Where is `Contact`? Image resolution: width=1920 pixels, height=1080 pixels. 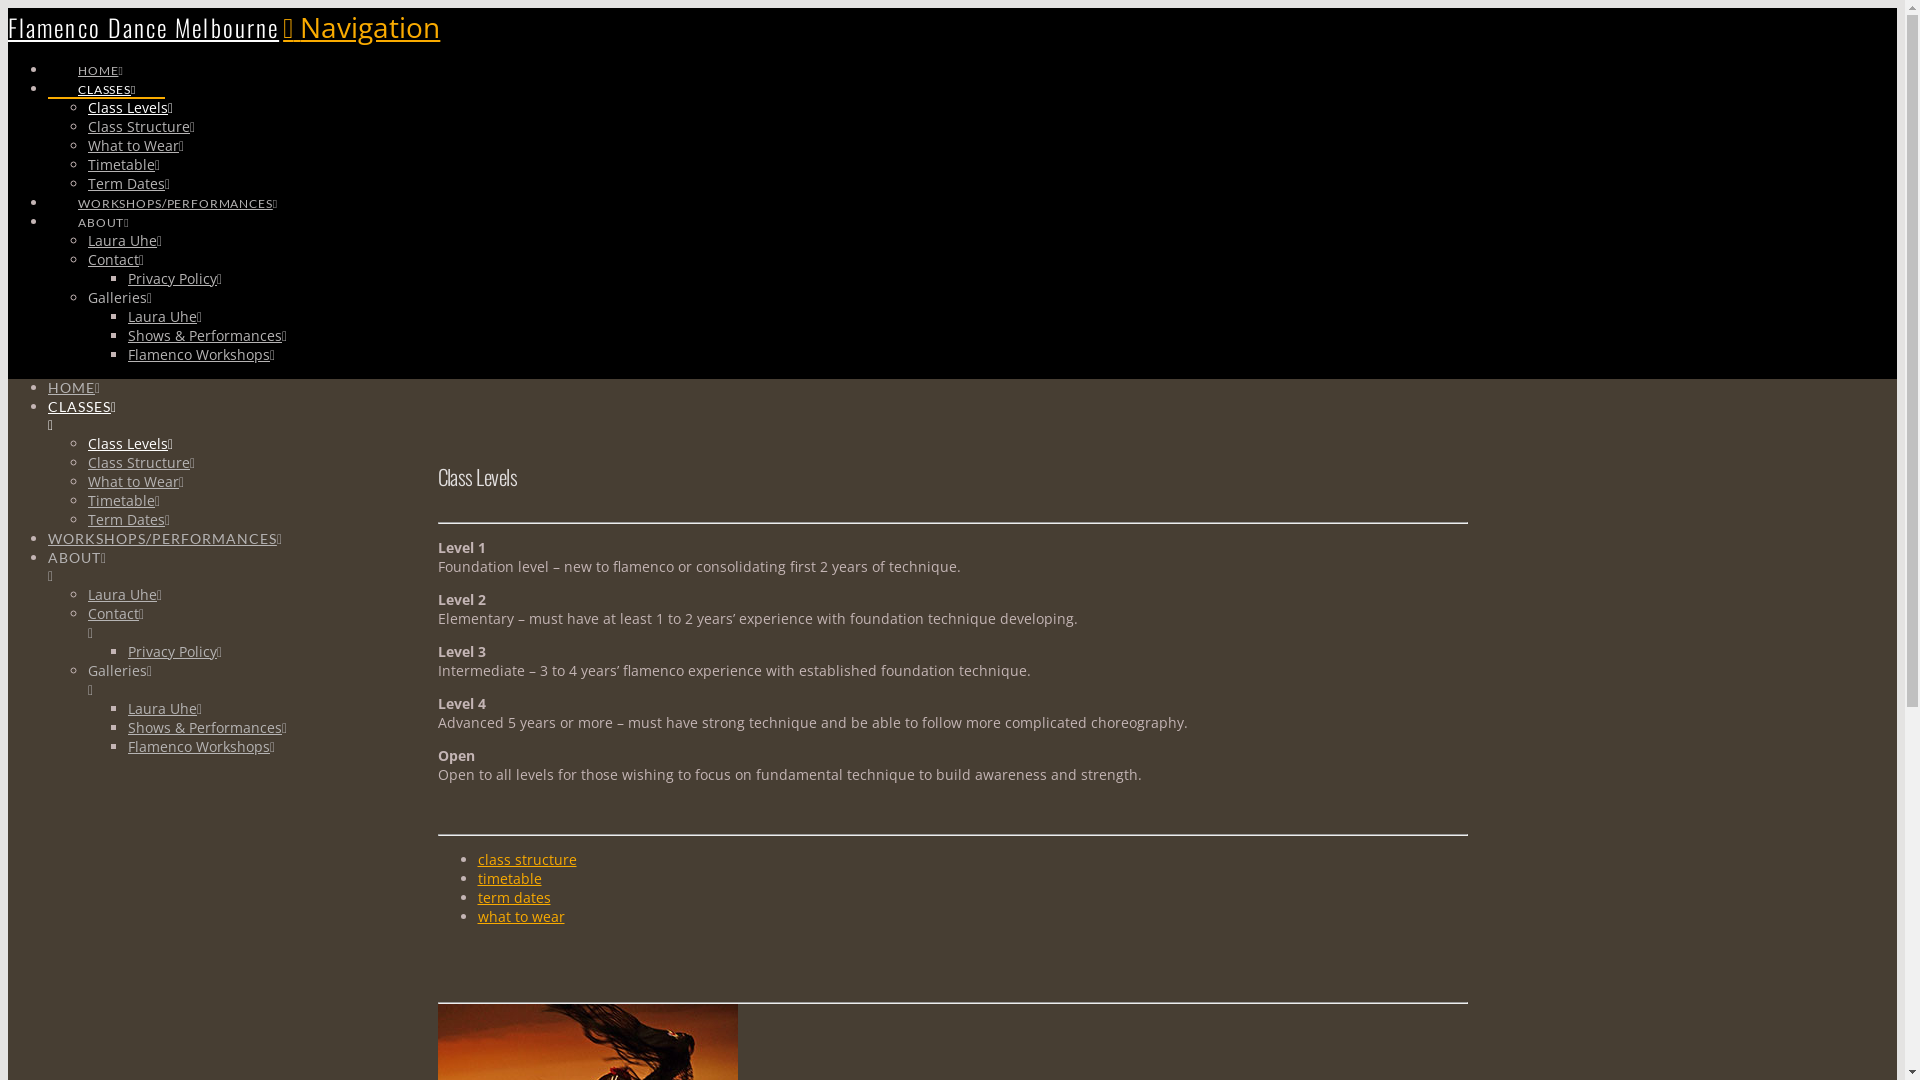
Contact is located at coordinates (116, 260).